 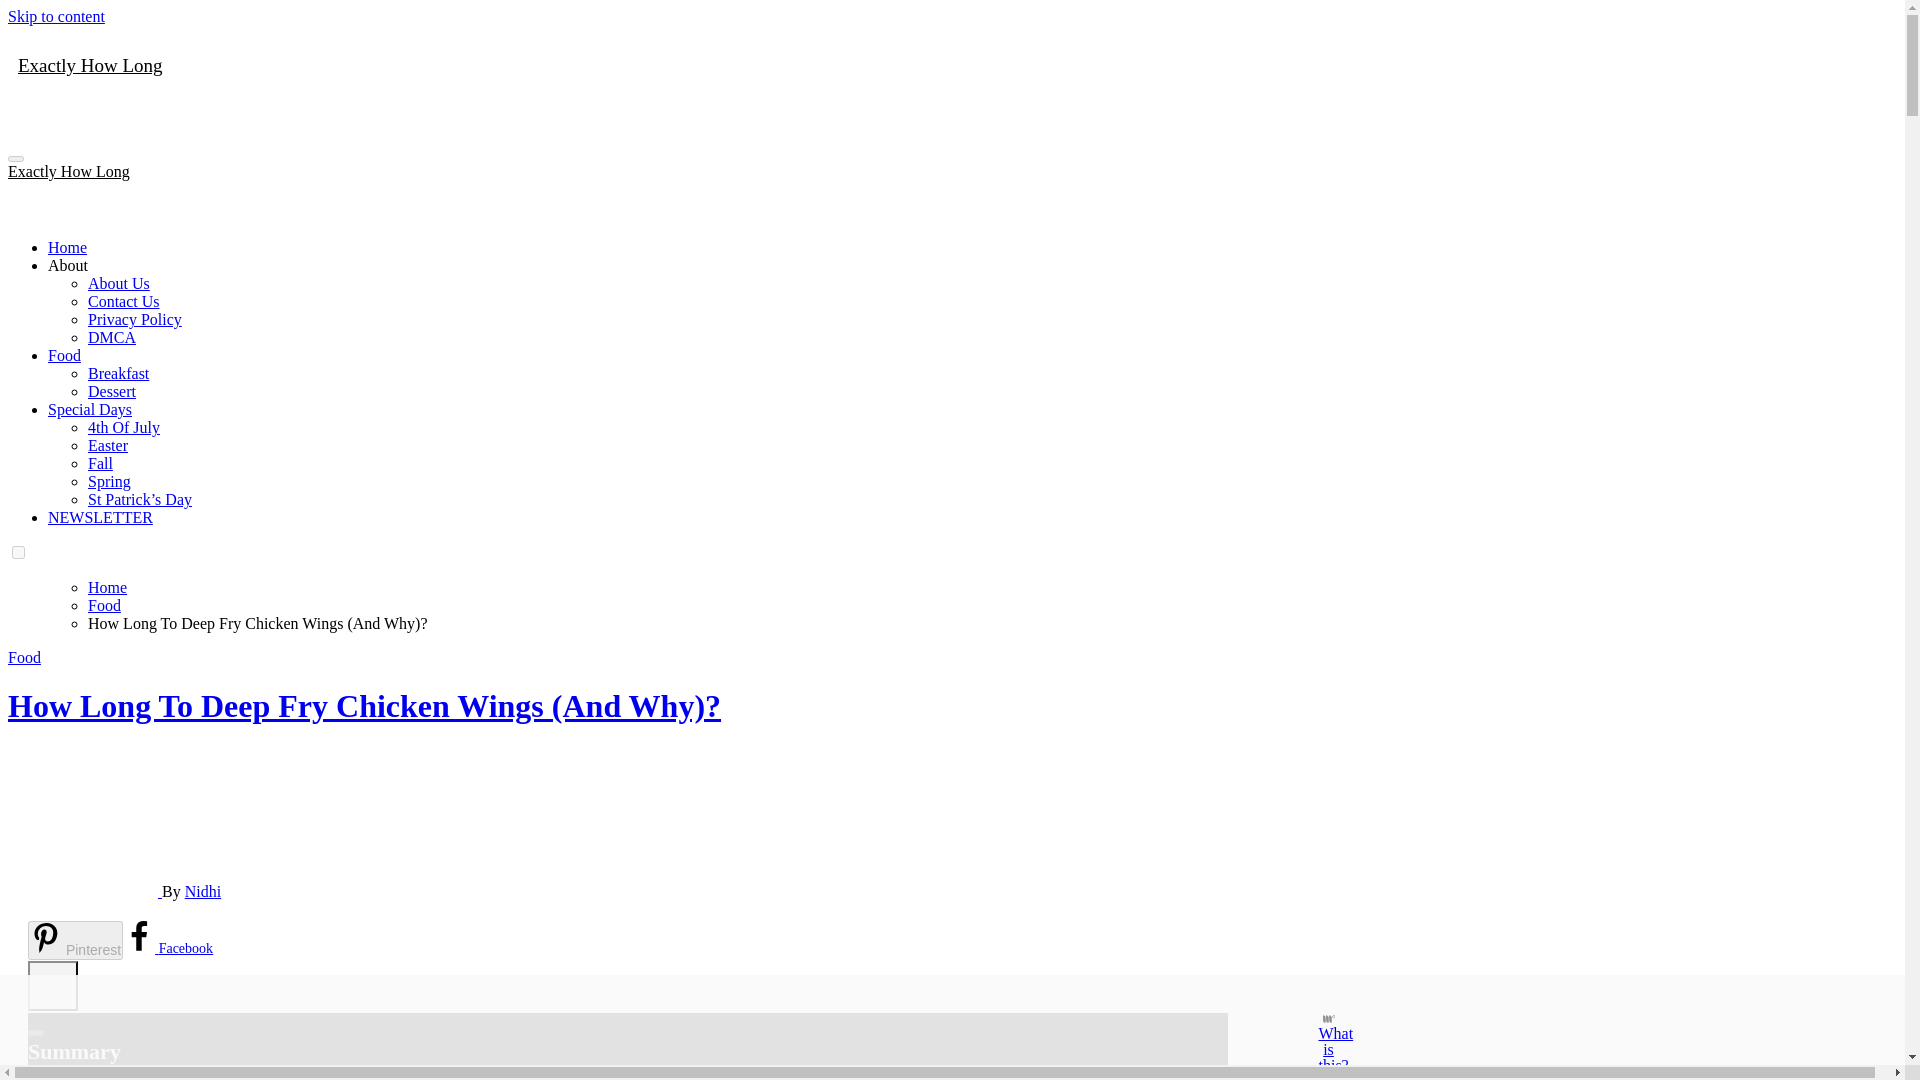 What do you see at coordinates (135, 320) in the screenshot?
I see `Privacy Policy` at bounding box center [135, 320].